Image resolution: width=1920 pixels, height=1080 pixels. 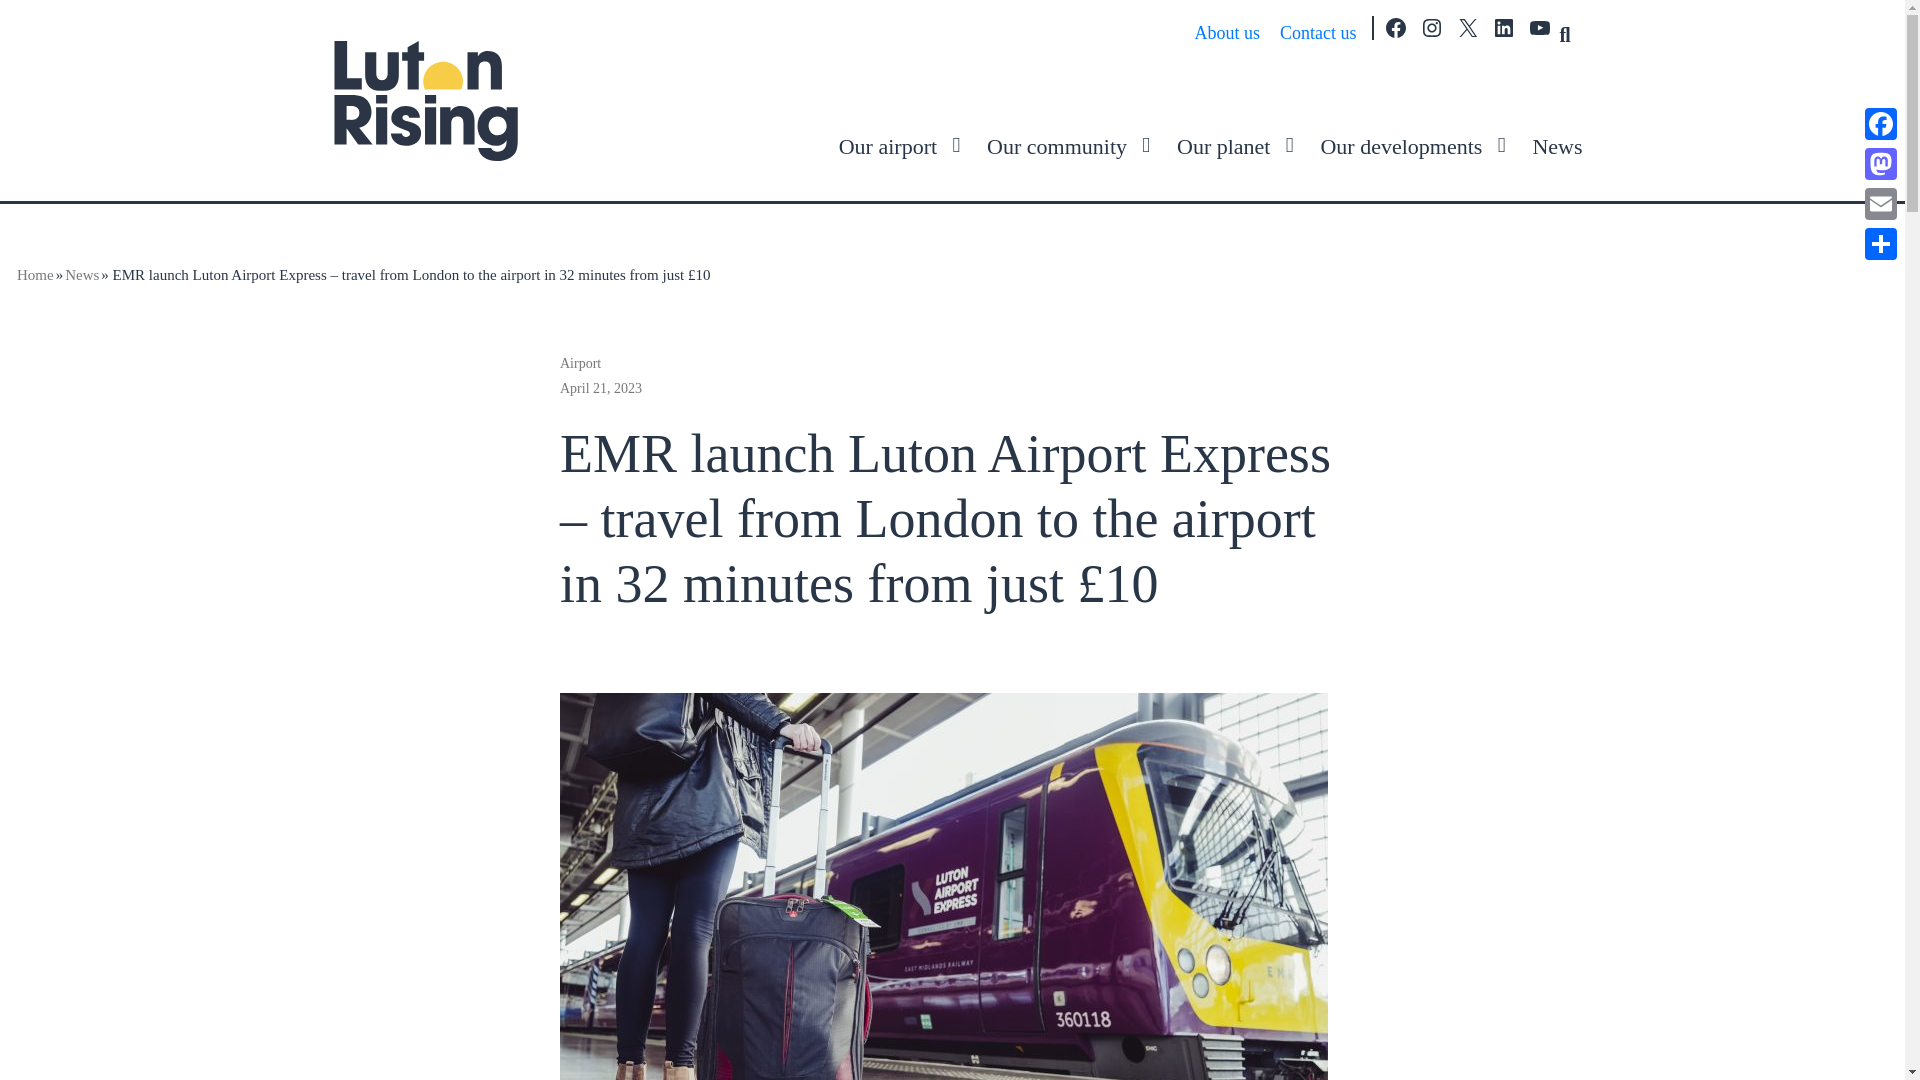 I want to click on YouTube, so click(x=1540, y=28).